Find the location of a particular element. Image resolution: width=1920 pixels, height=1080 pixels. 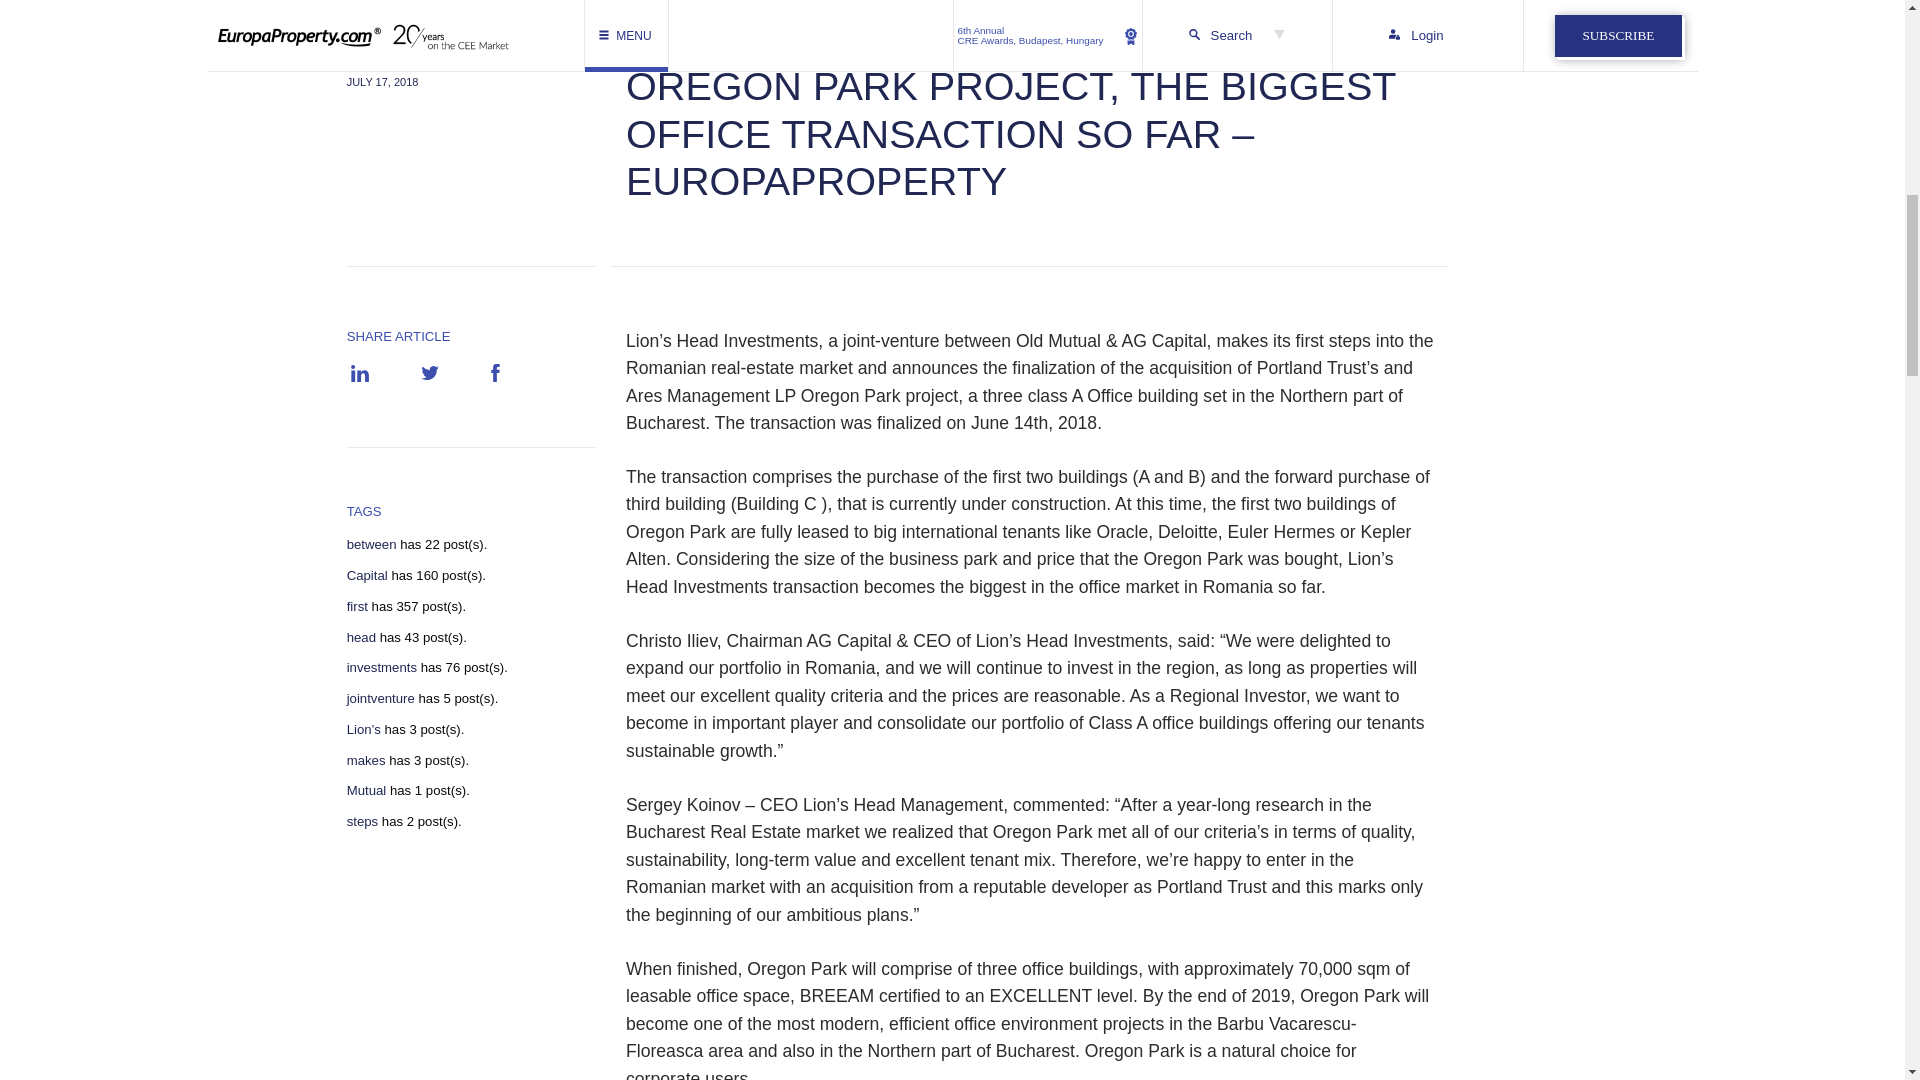

Capital is located at coordinates (367, 576).